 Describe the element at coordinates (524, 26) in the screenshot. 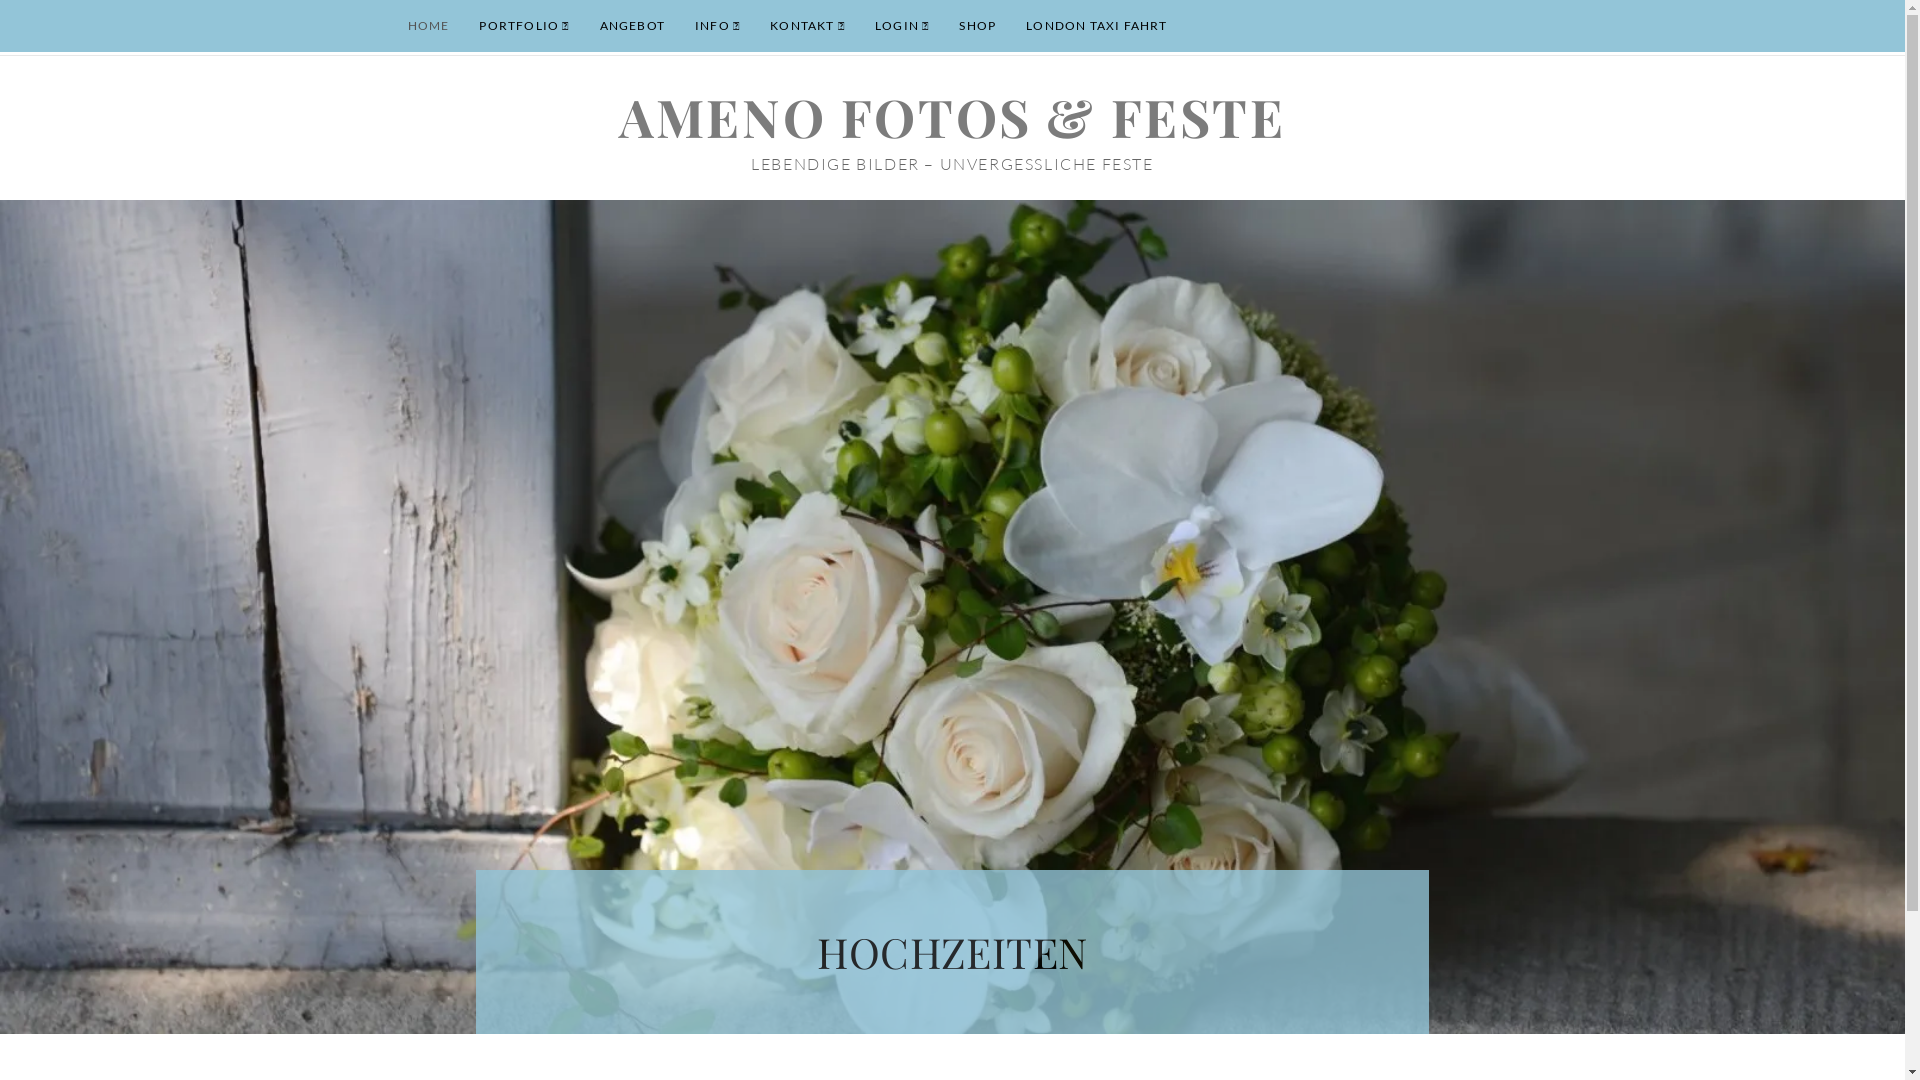

I see `PORTFOLIO` at that location.